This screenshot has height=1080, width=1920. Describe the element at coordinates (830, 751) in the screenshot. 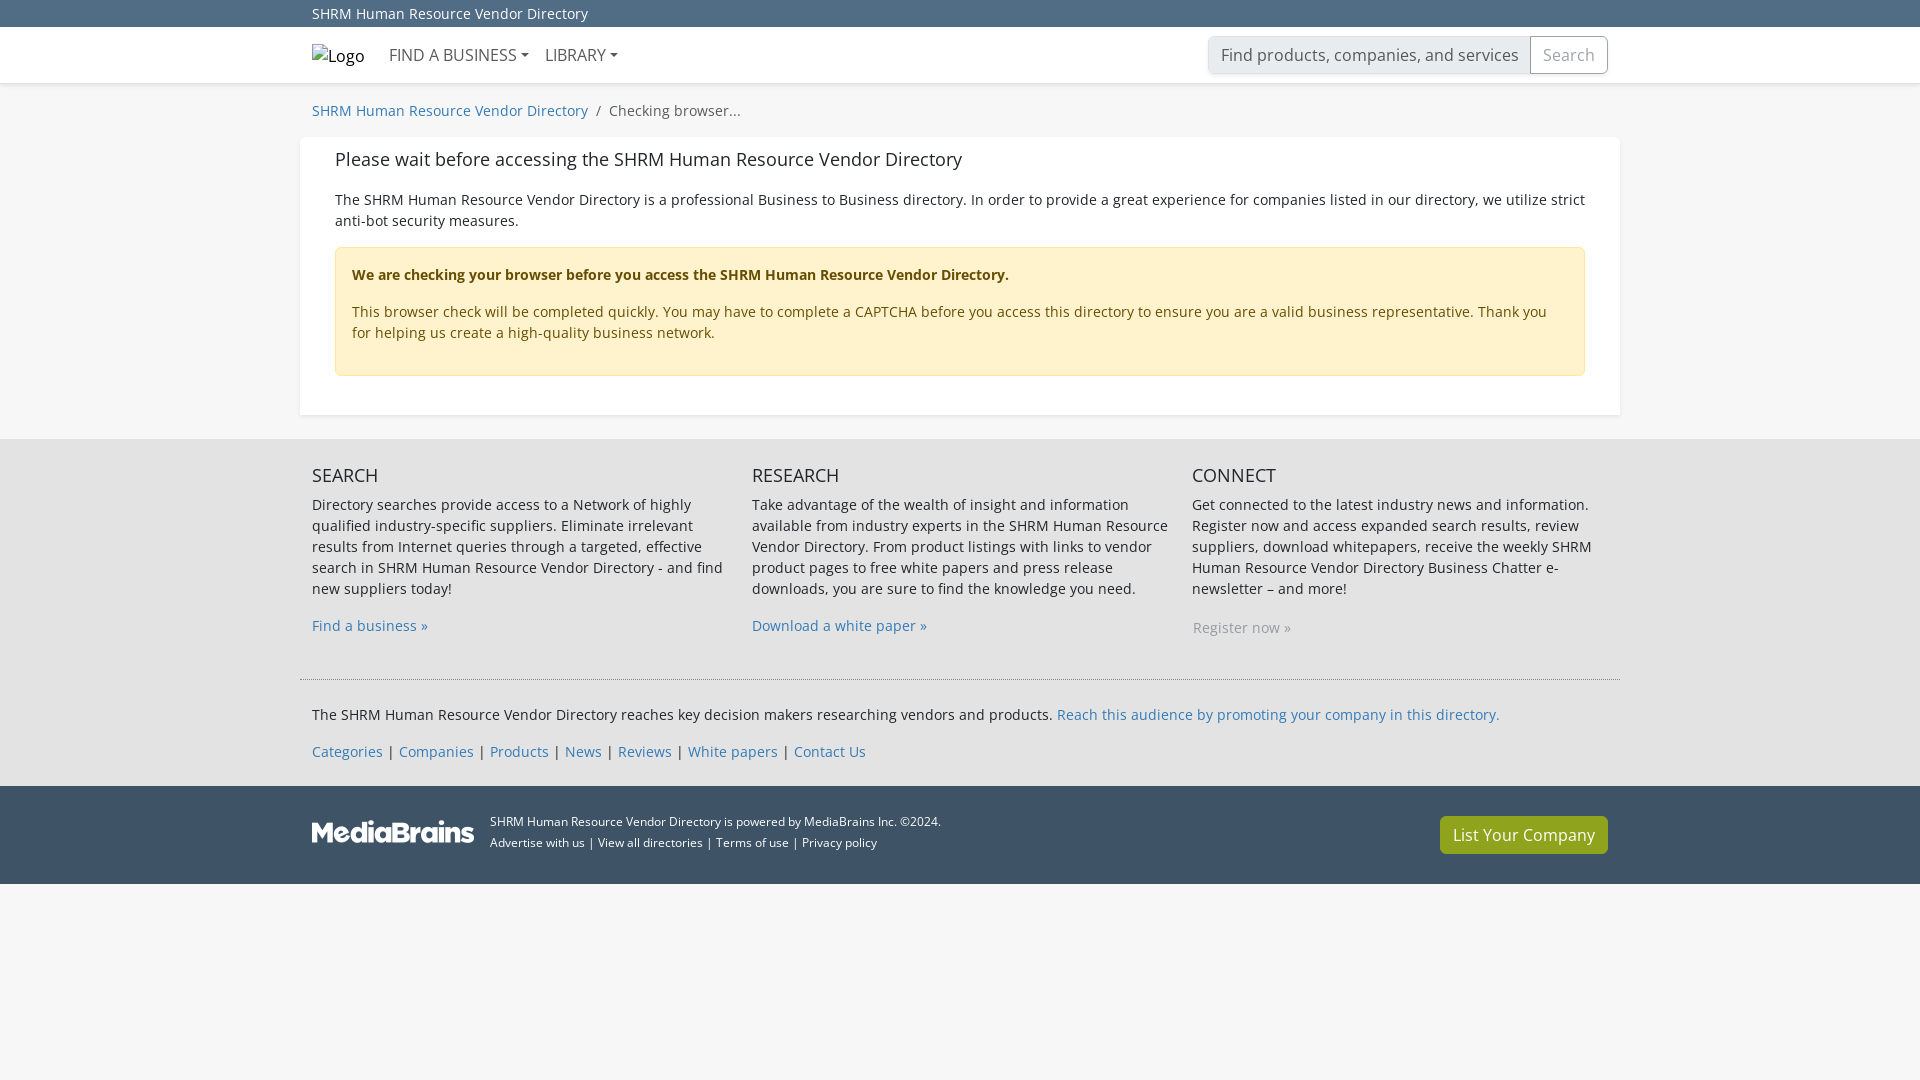

I see `Contact Us` at that location.